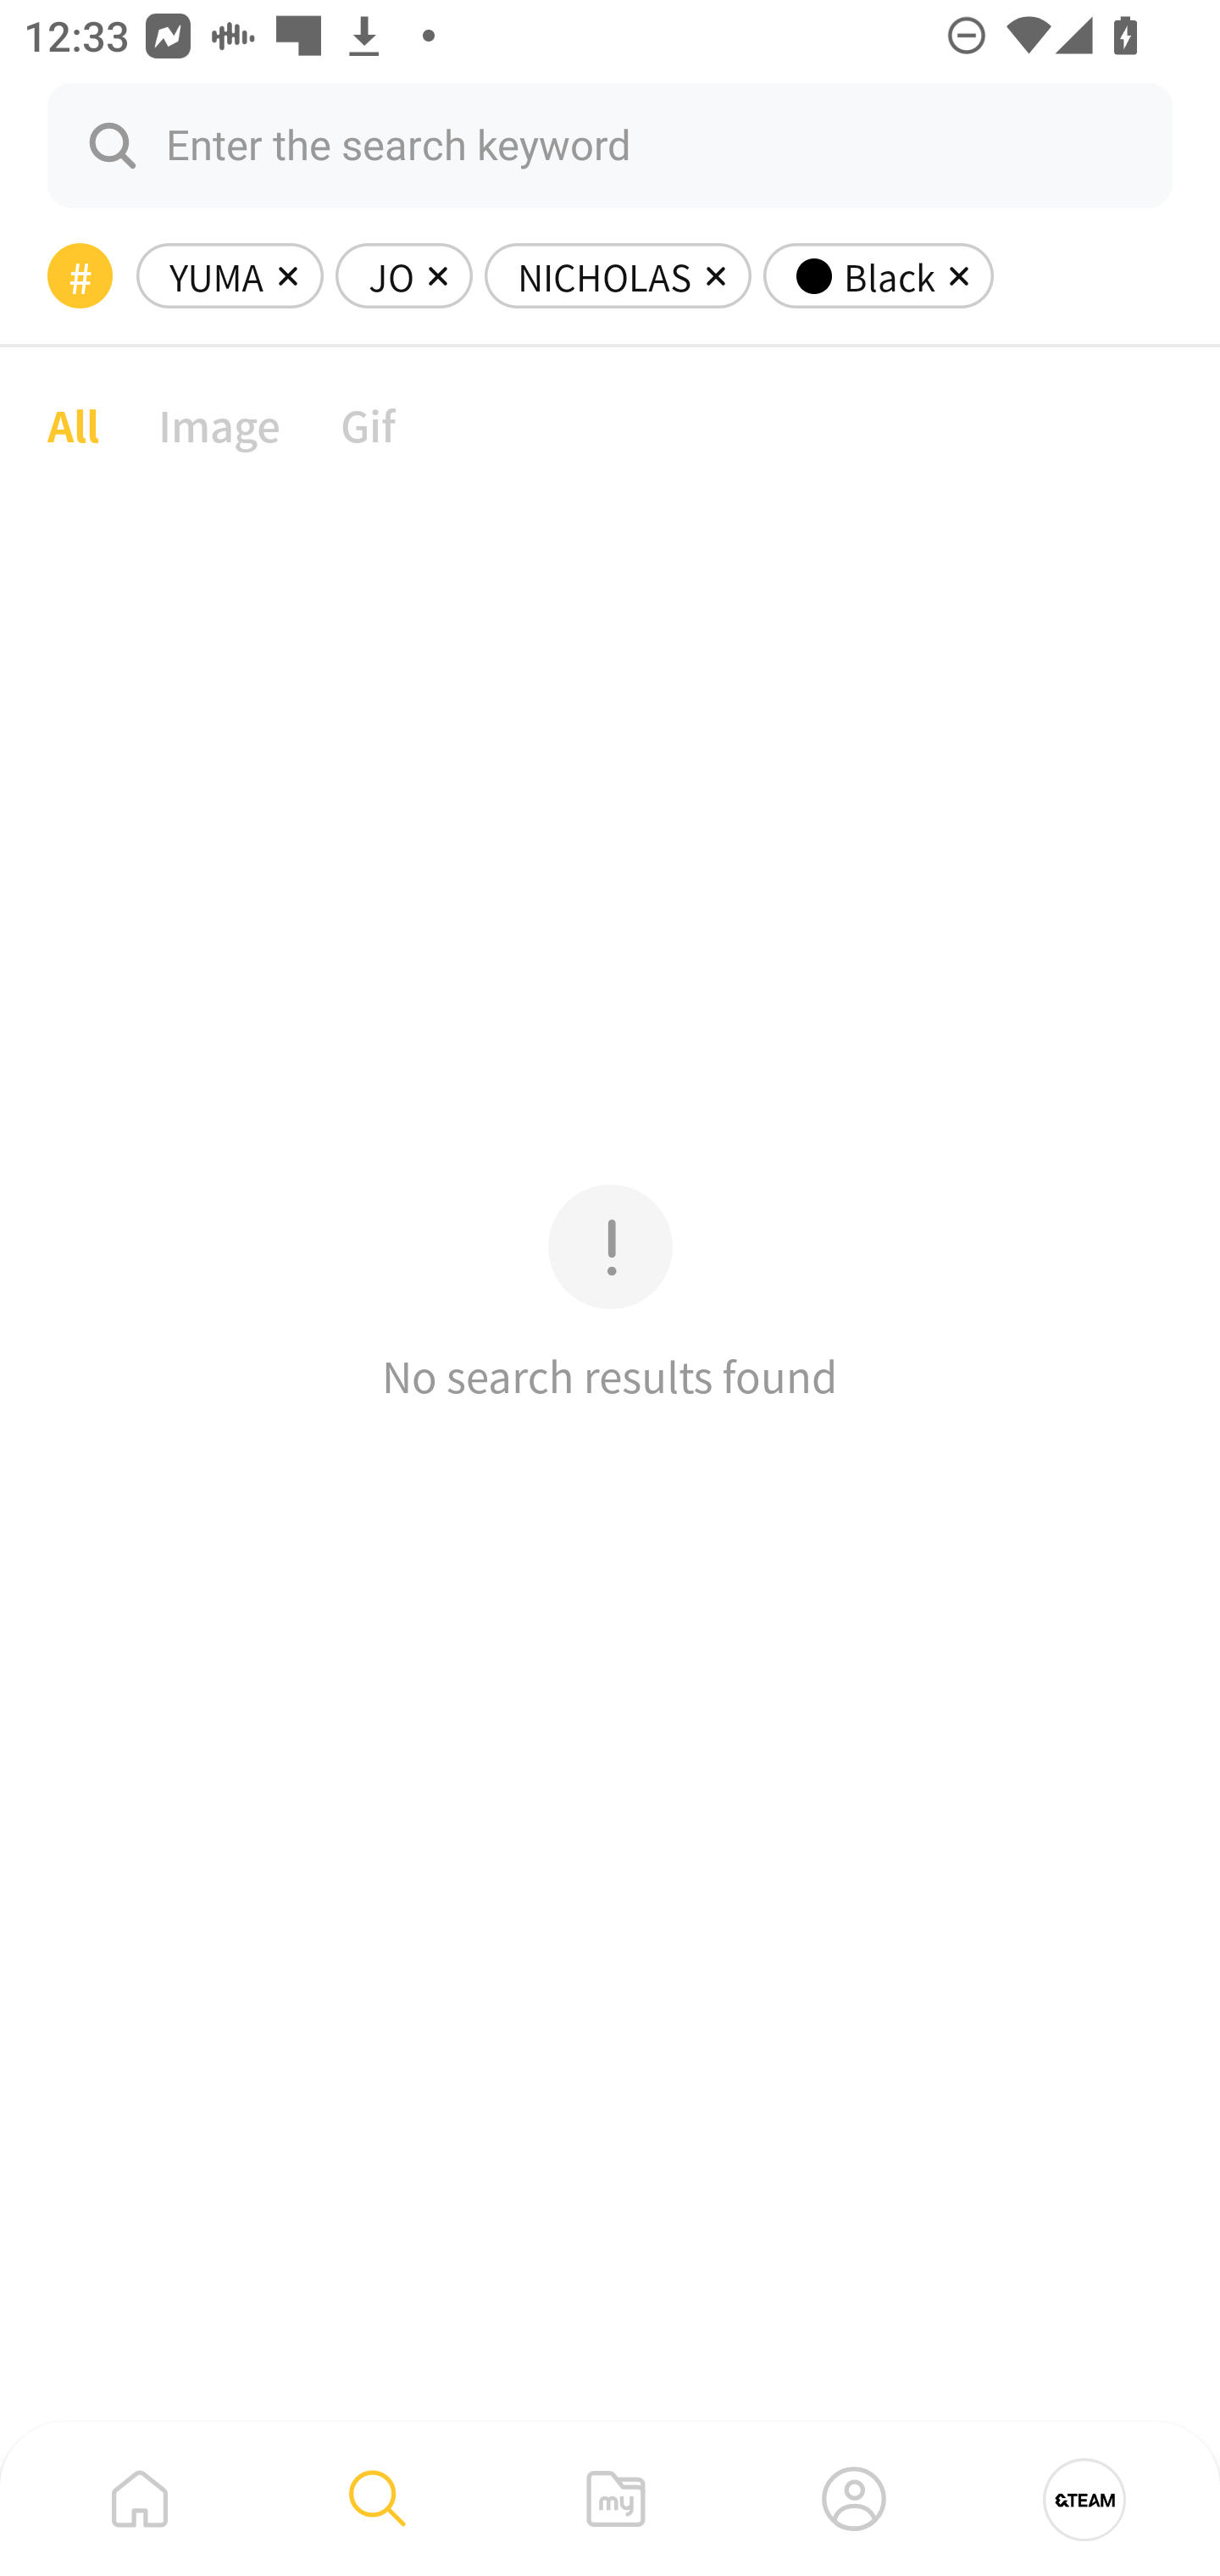 This screenshot has height=2576, width=1220. Describe the element at coordinates (73, 424) in the screenshot. I see `All` at that location.